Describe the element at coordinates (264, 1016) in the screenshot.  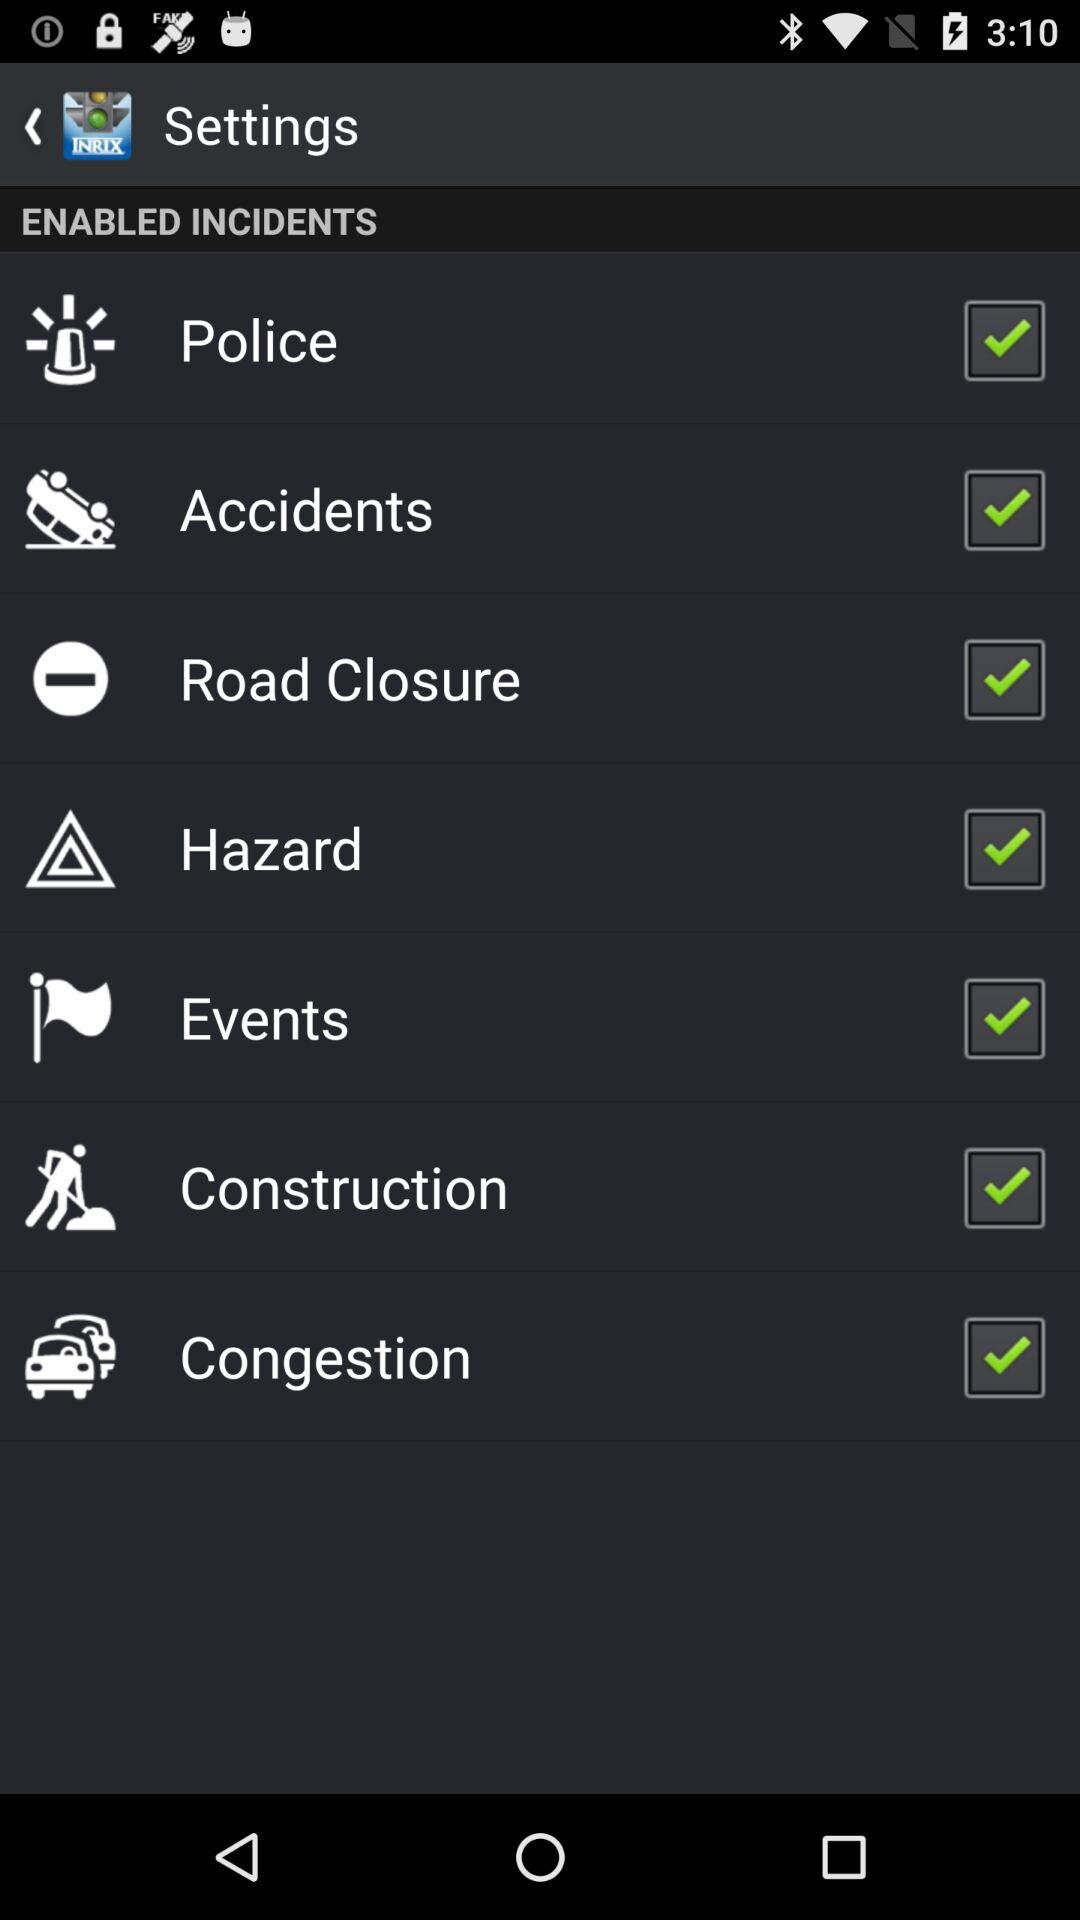
I see `scroll until the events item` at that location.